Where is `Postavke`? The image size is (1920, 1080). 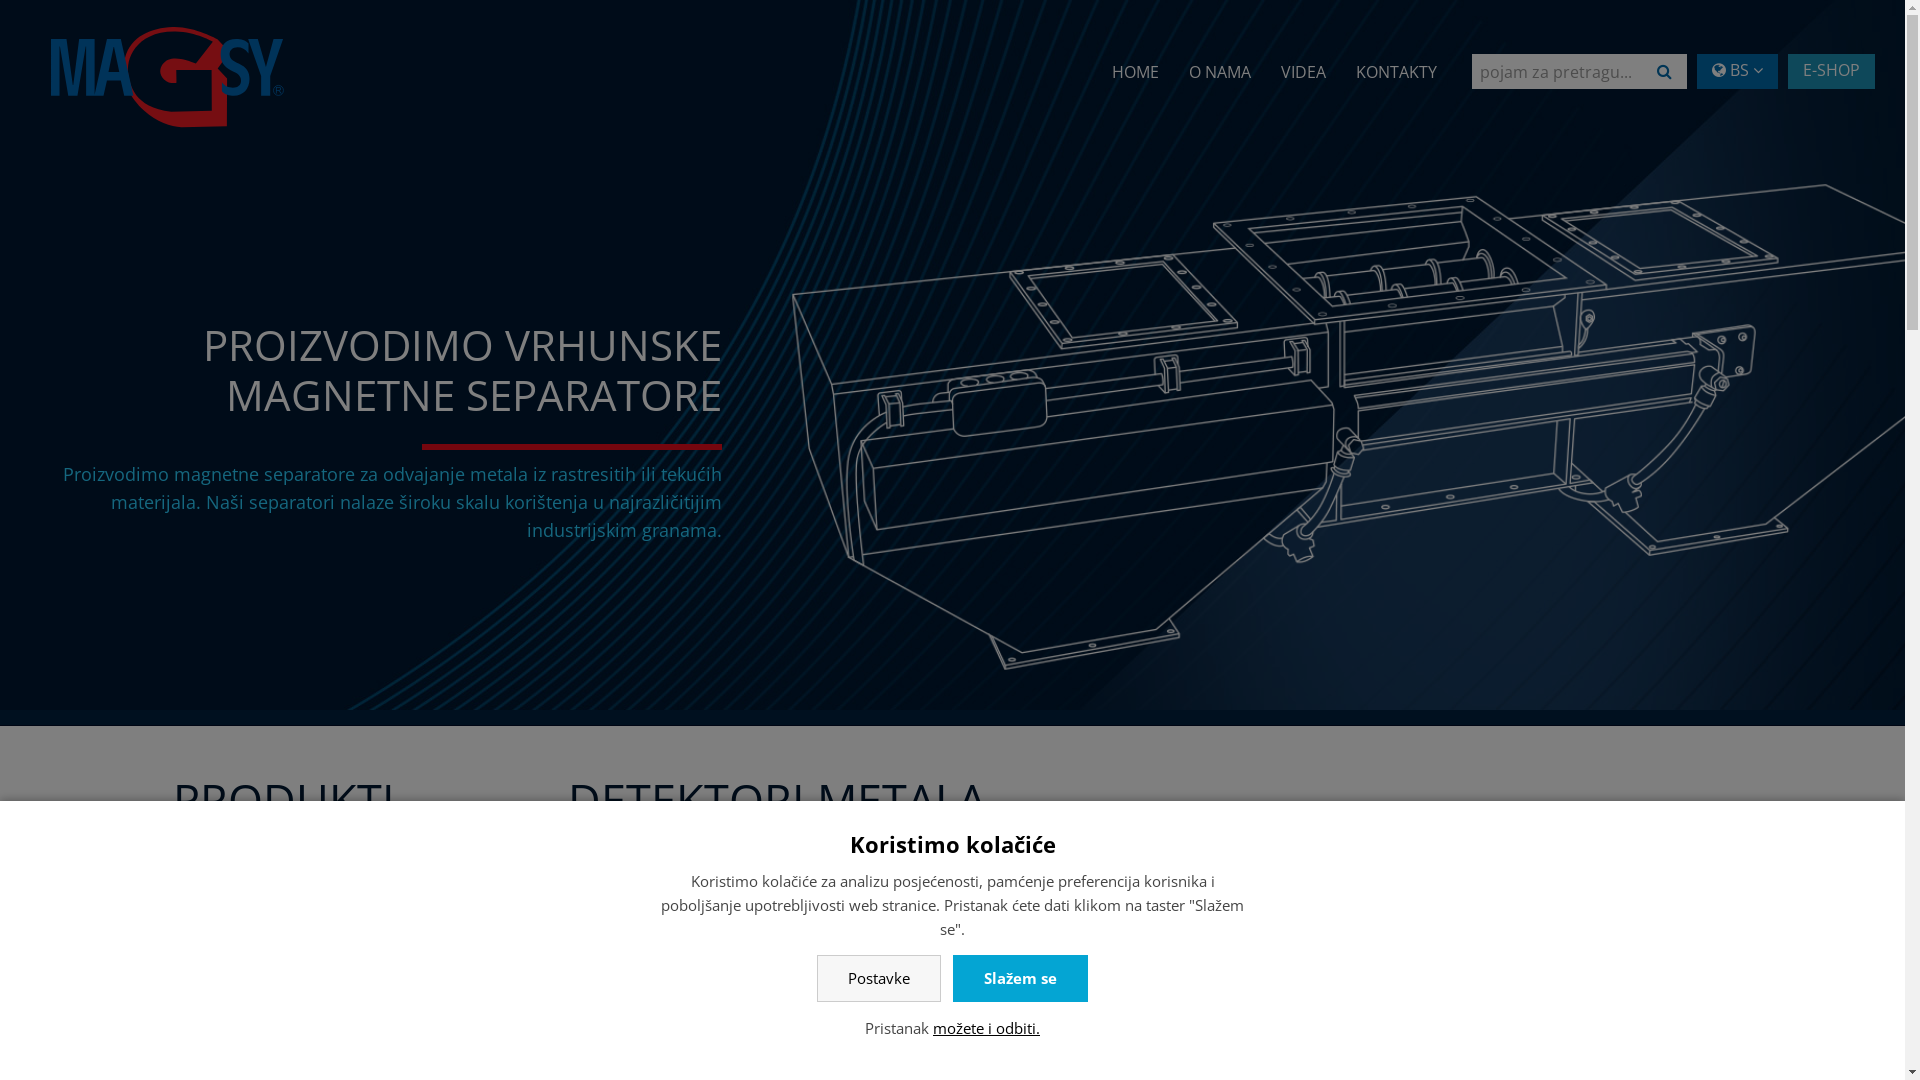 Postavke is located at coordinates (879, 978).